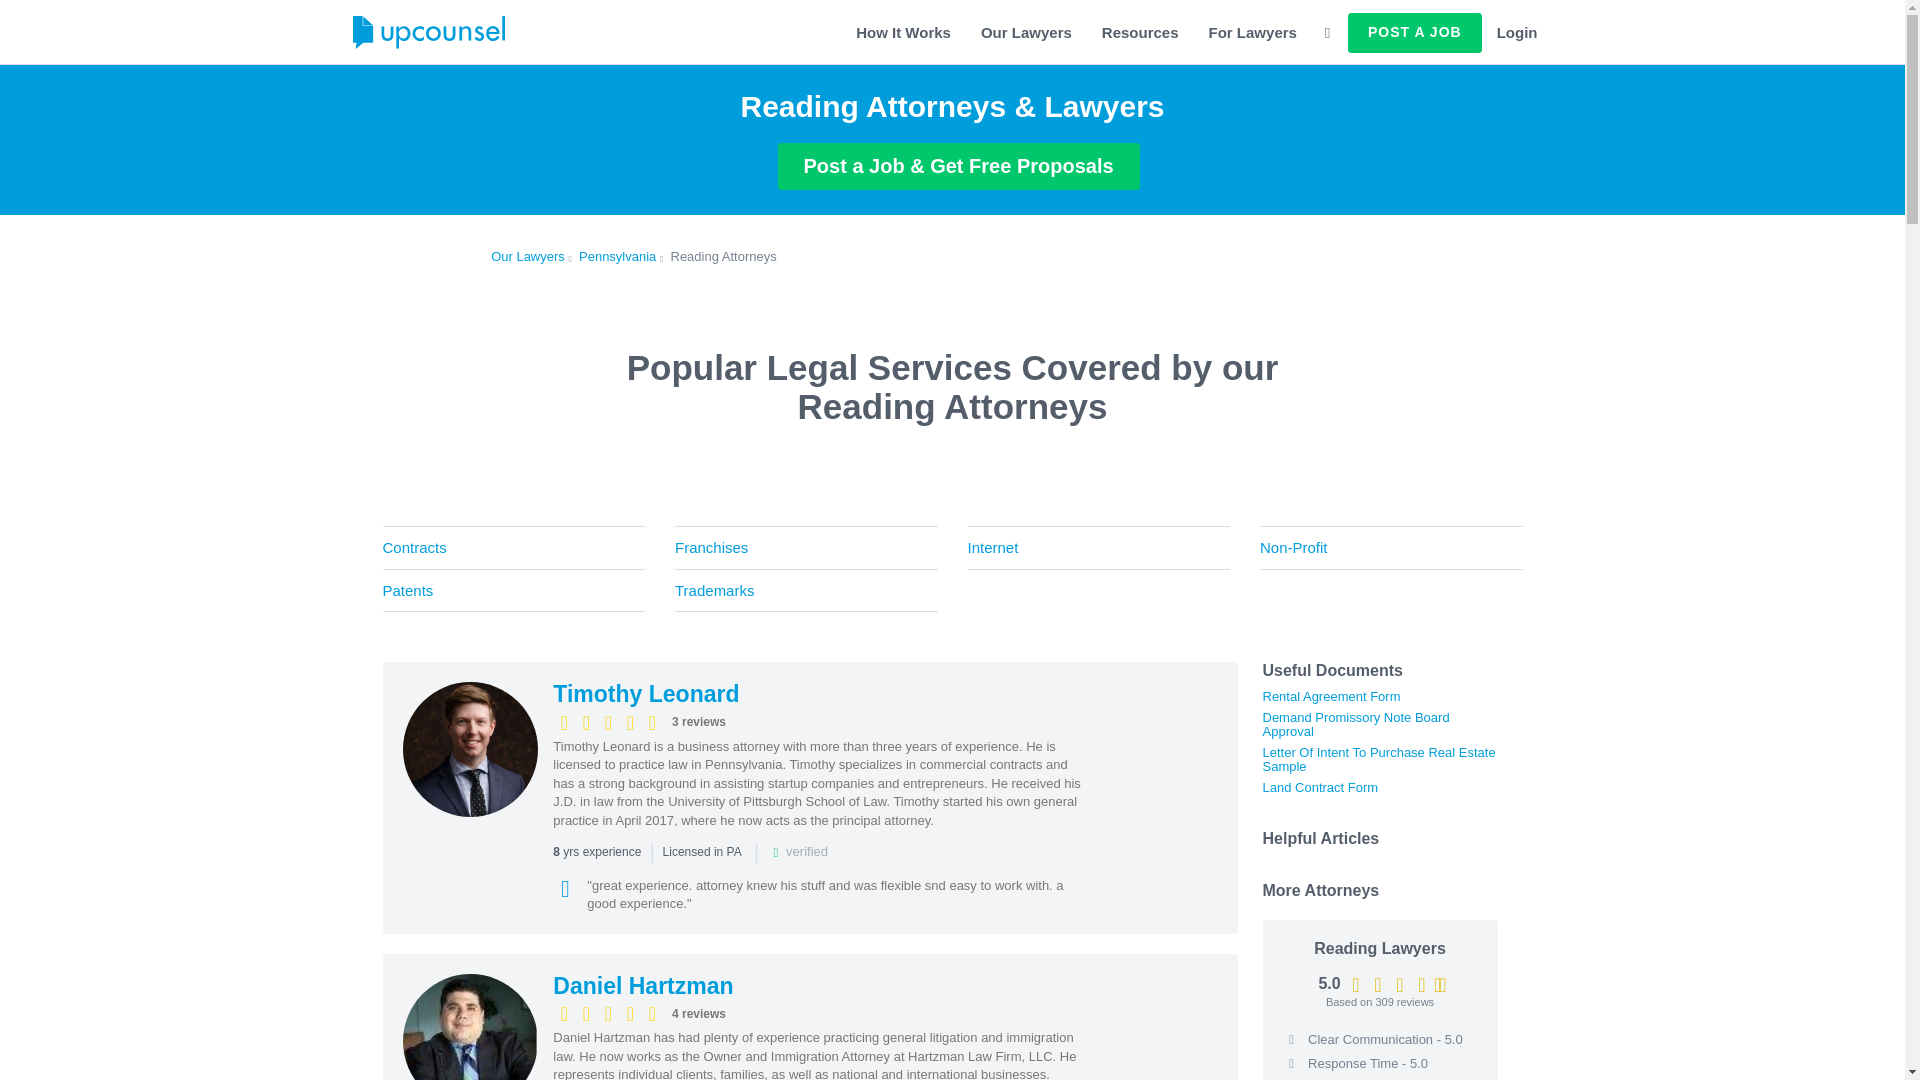 The height and width of the screenshot is (1080, 1920). Describe the element at coordinates (722, 256) in the screenshot. I see `Reading Attorneys` at that location.